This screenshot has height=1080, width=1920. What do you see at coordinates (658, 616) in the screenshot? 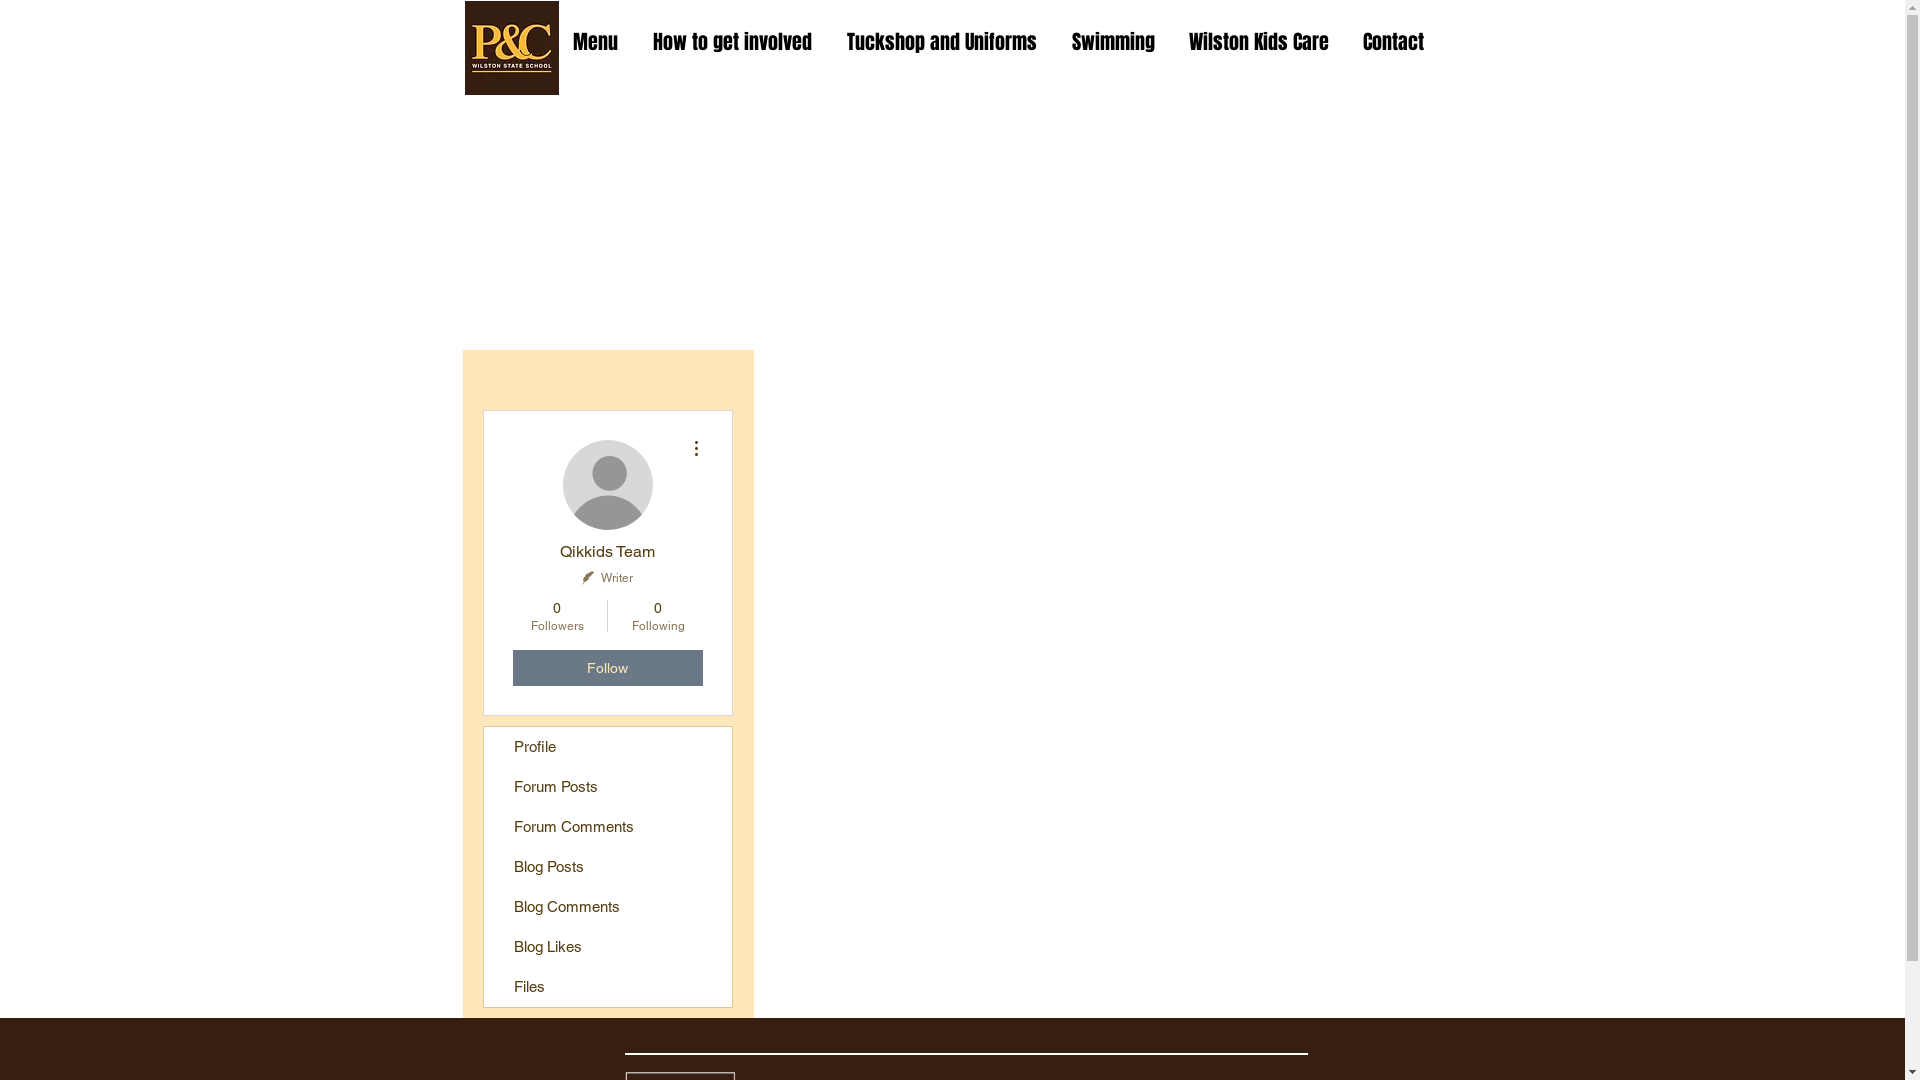
I see `0
Following` at bounding box center [658, 616].